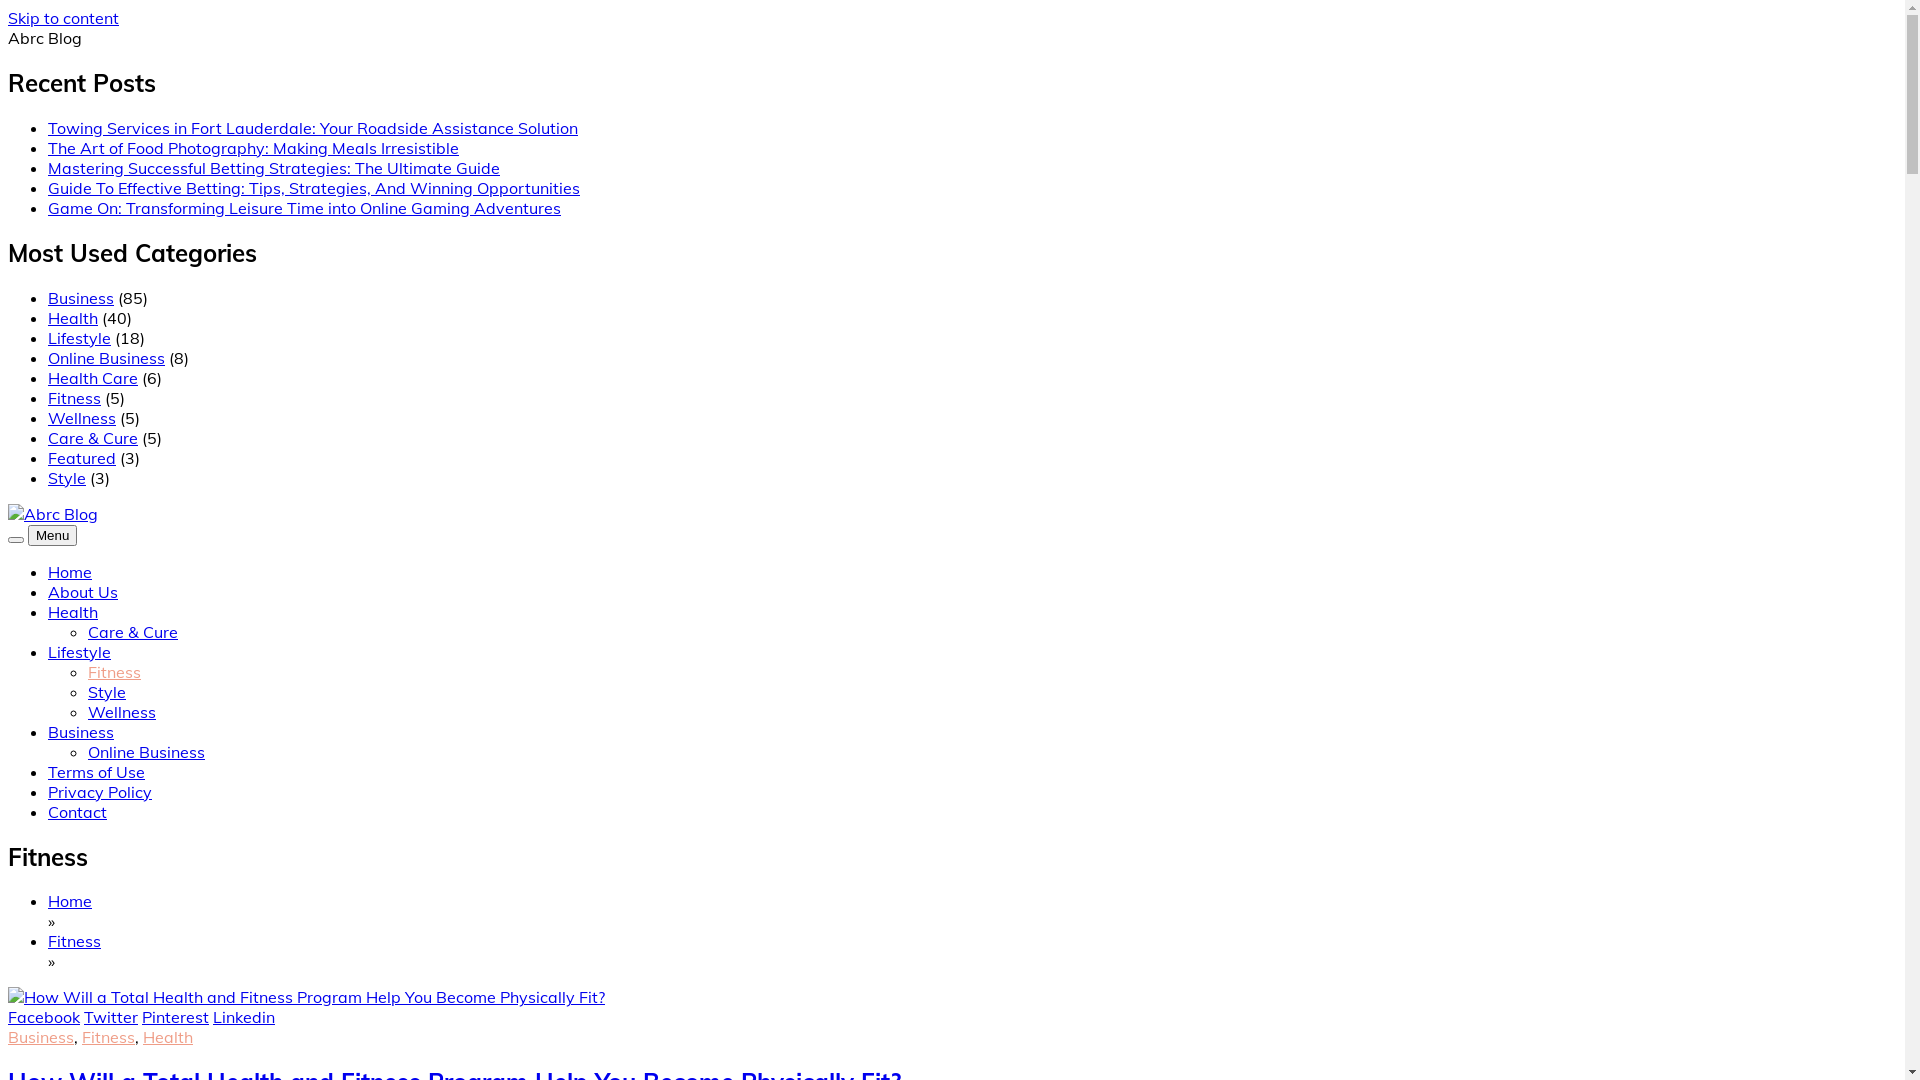 Image resolution: width=1920 pixels, height=1080 pixels. What do you see at coordinates (106, 358) in the screenshot?
I see `Online Business` at bounding box center [106, 358].